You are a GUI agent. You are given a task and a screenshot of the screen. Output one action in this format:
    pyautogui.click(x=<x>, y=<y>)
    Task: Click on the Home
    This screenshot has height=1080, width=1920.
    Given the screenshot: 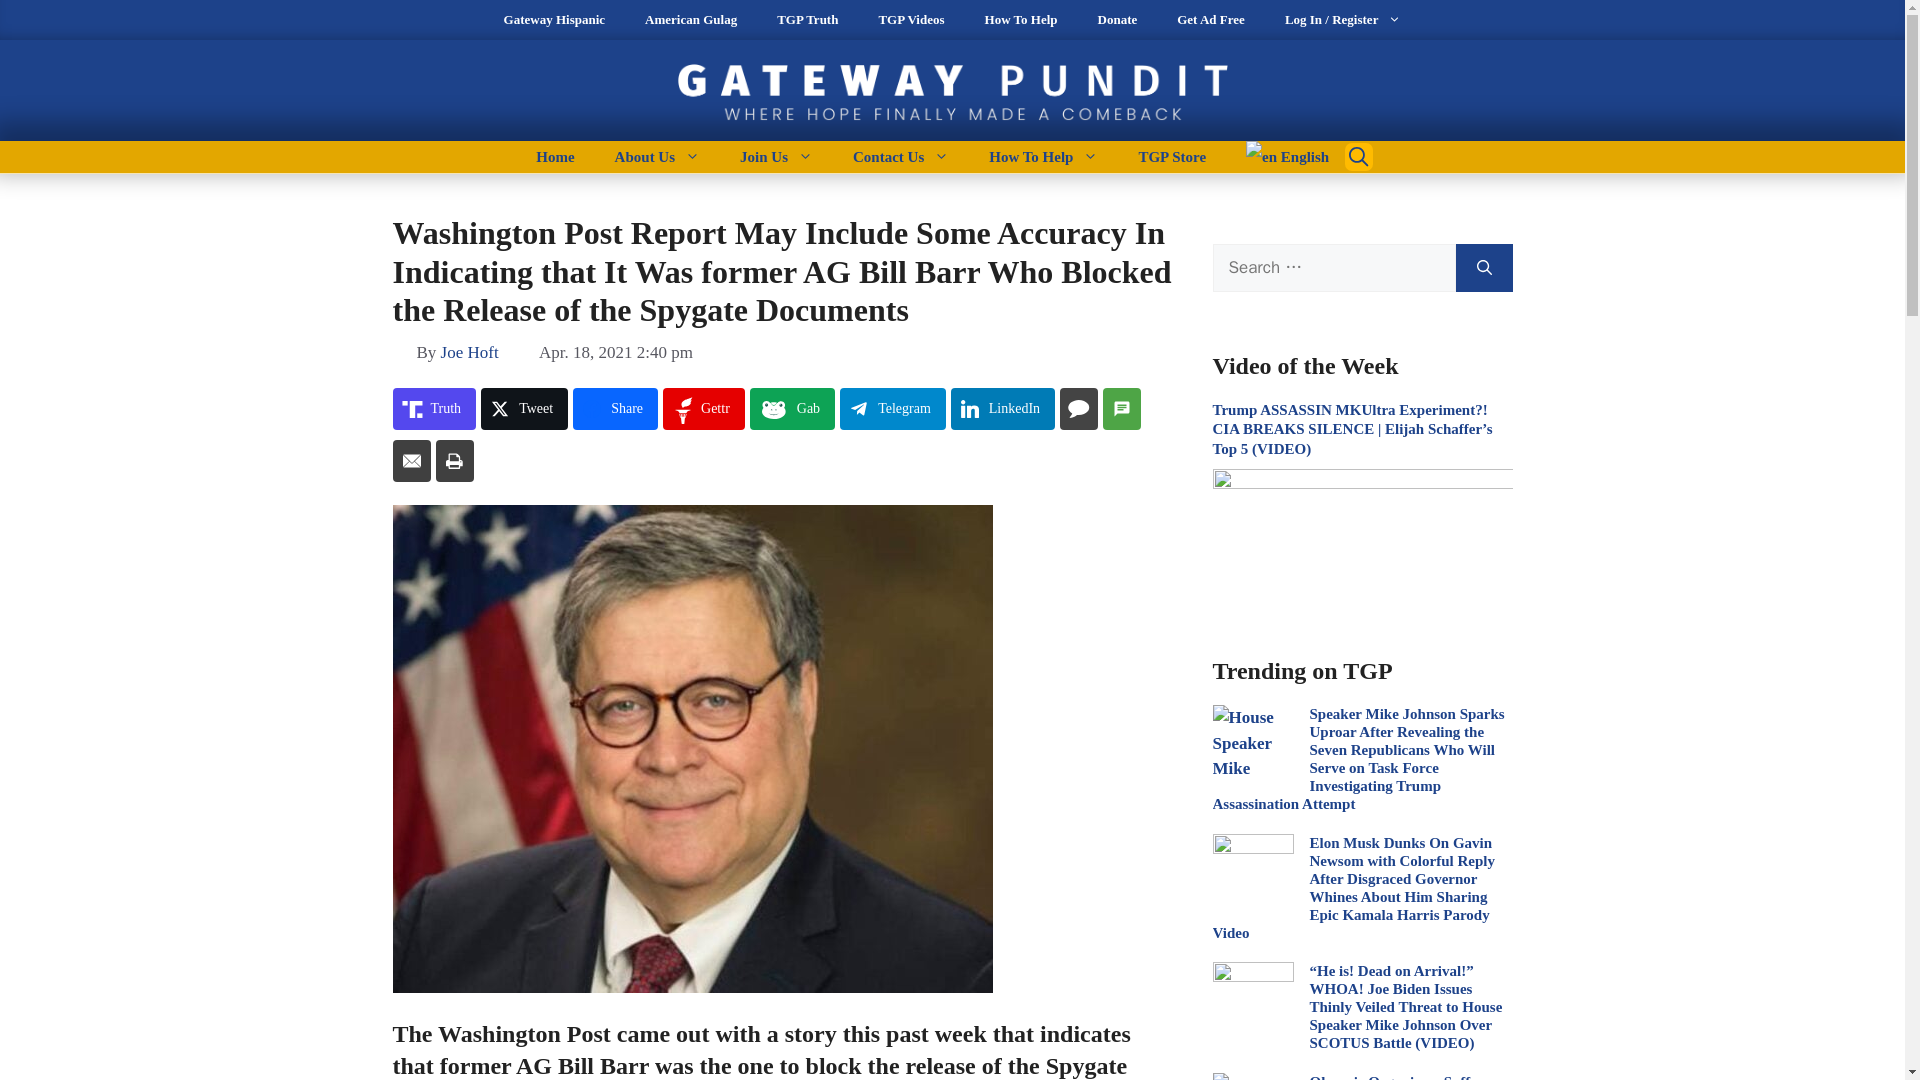 What is the action you would take?
    pyautogui.click(x=554, y=156)
    